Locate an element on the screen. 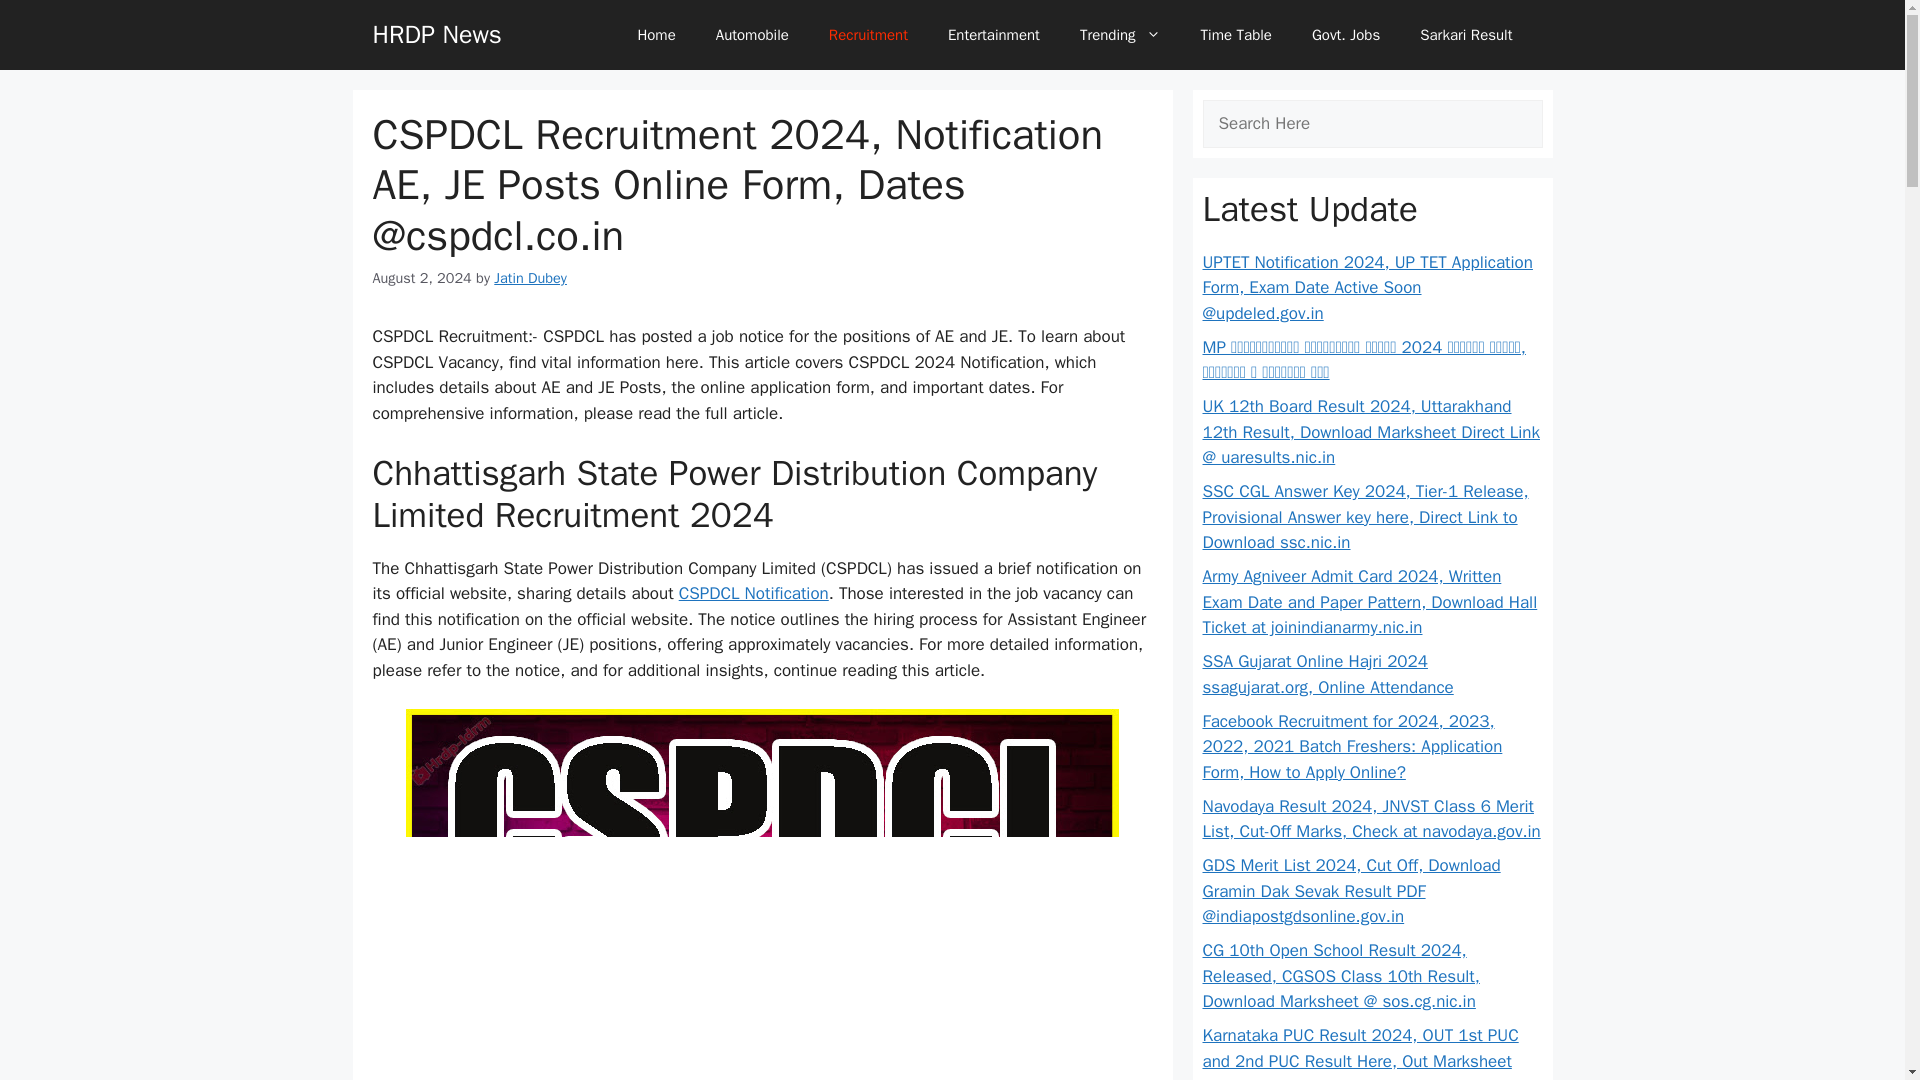  Automobile is located at coordinates (752, 34).